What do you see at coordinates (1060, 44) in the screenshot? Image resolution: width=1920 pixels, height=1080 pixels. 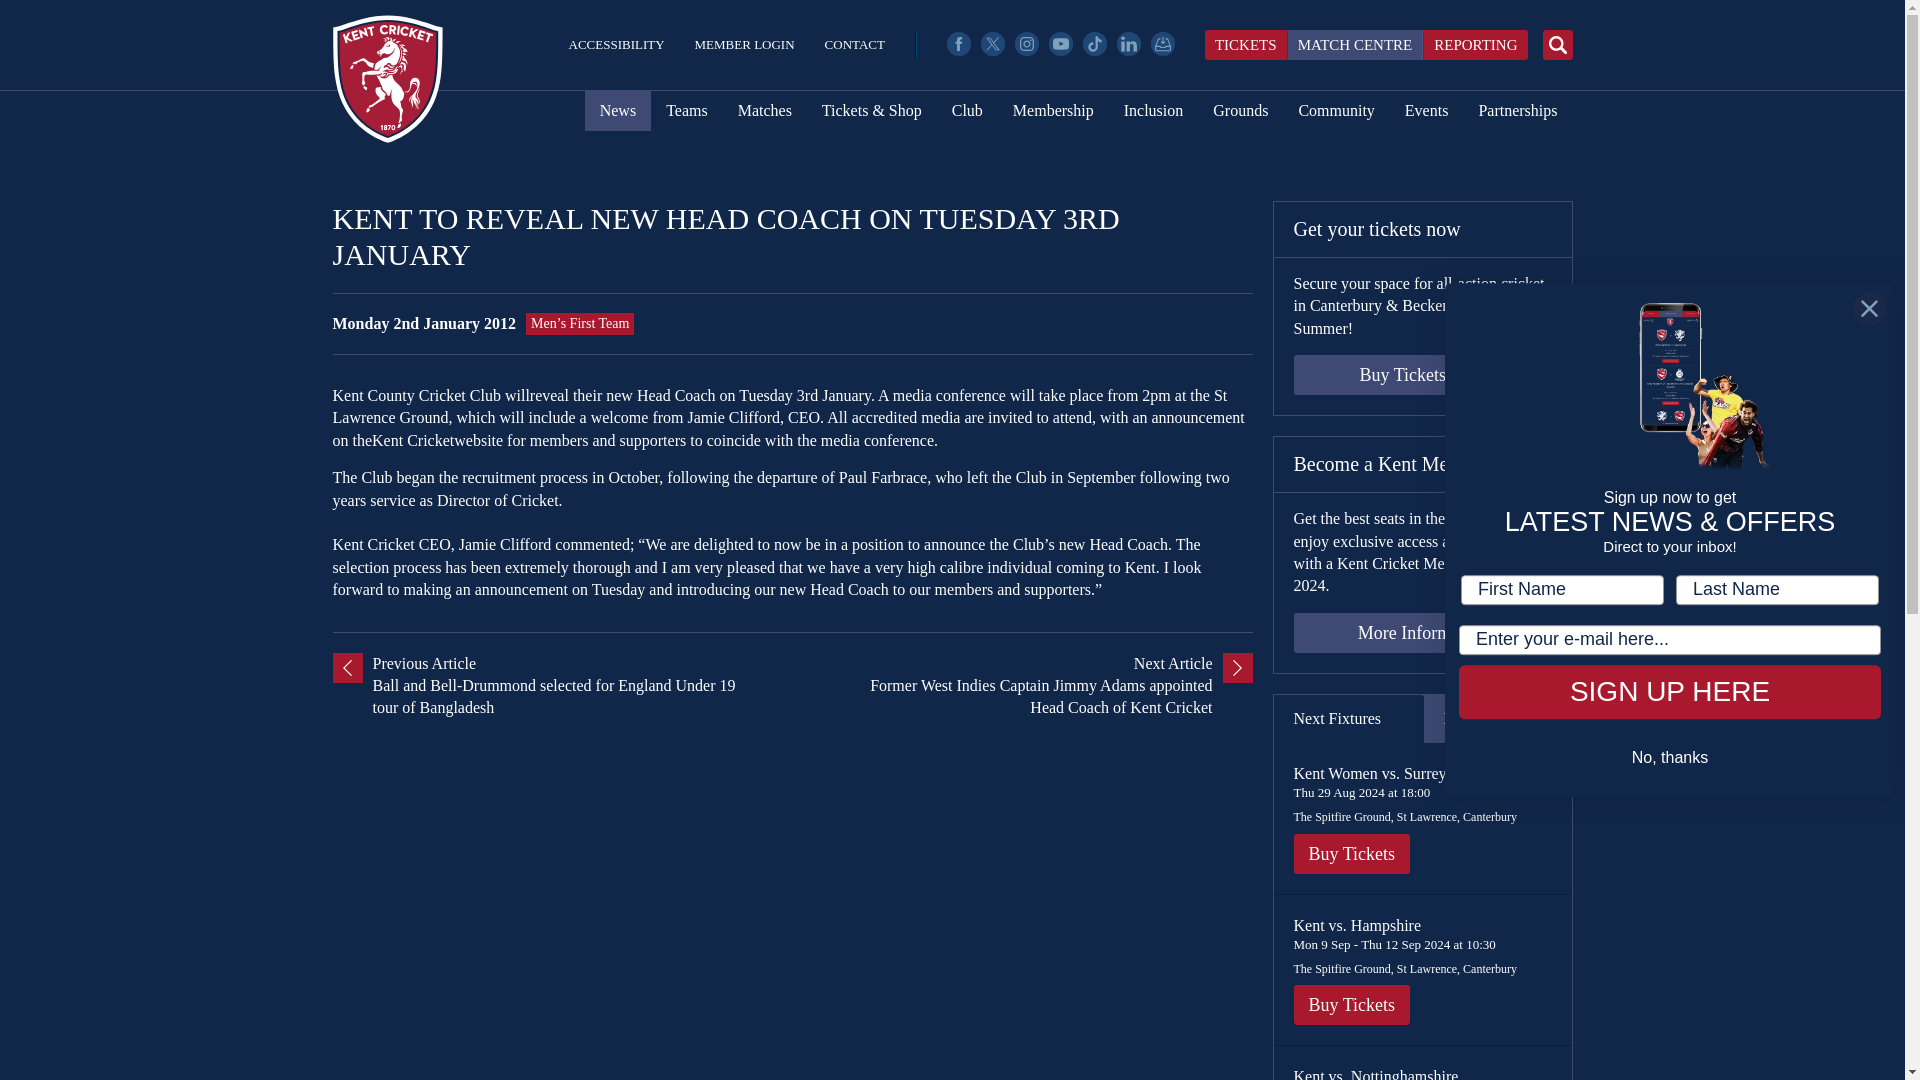 I see `YouTube` at bounding box center [1060, 44].